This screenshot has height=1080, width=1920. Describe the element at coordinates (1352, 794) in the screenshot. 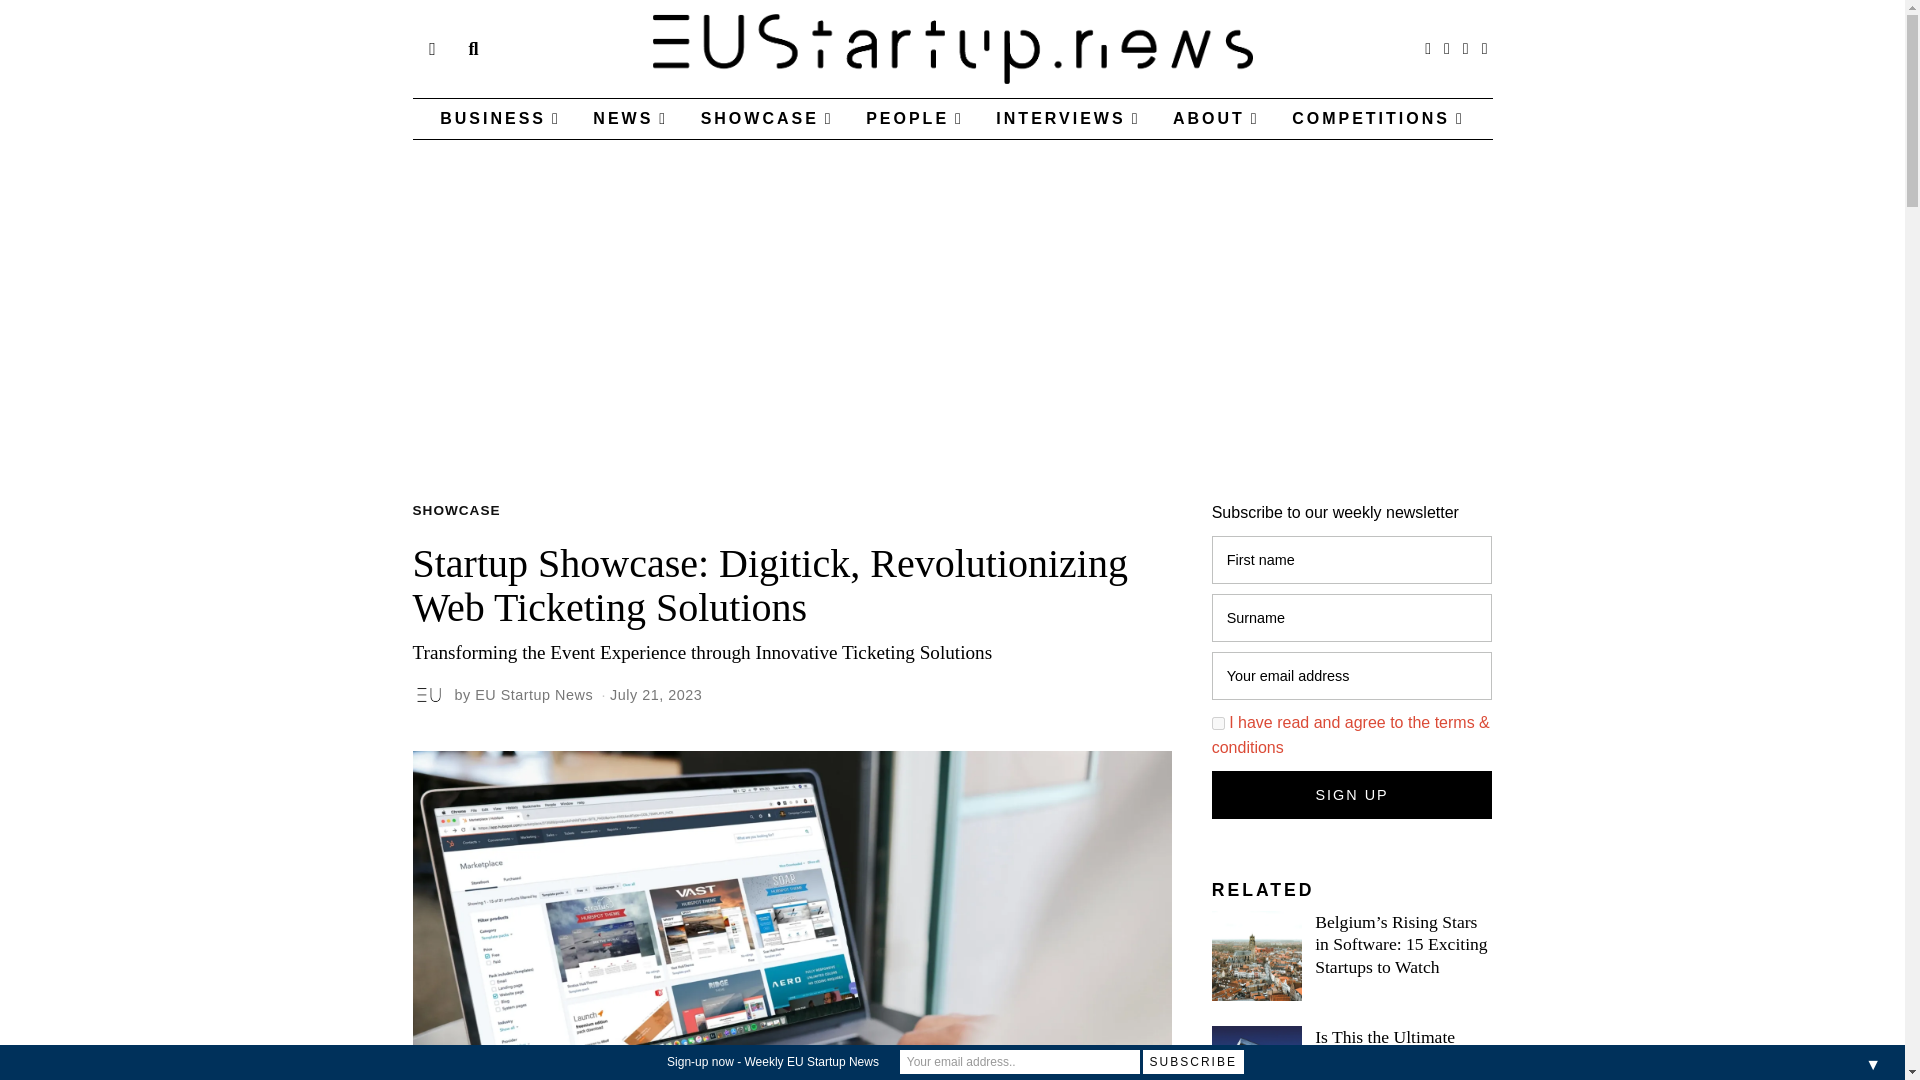

I see `Sign up` at that location.